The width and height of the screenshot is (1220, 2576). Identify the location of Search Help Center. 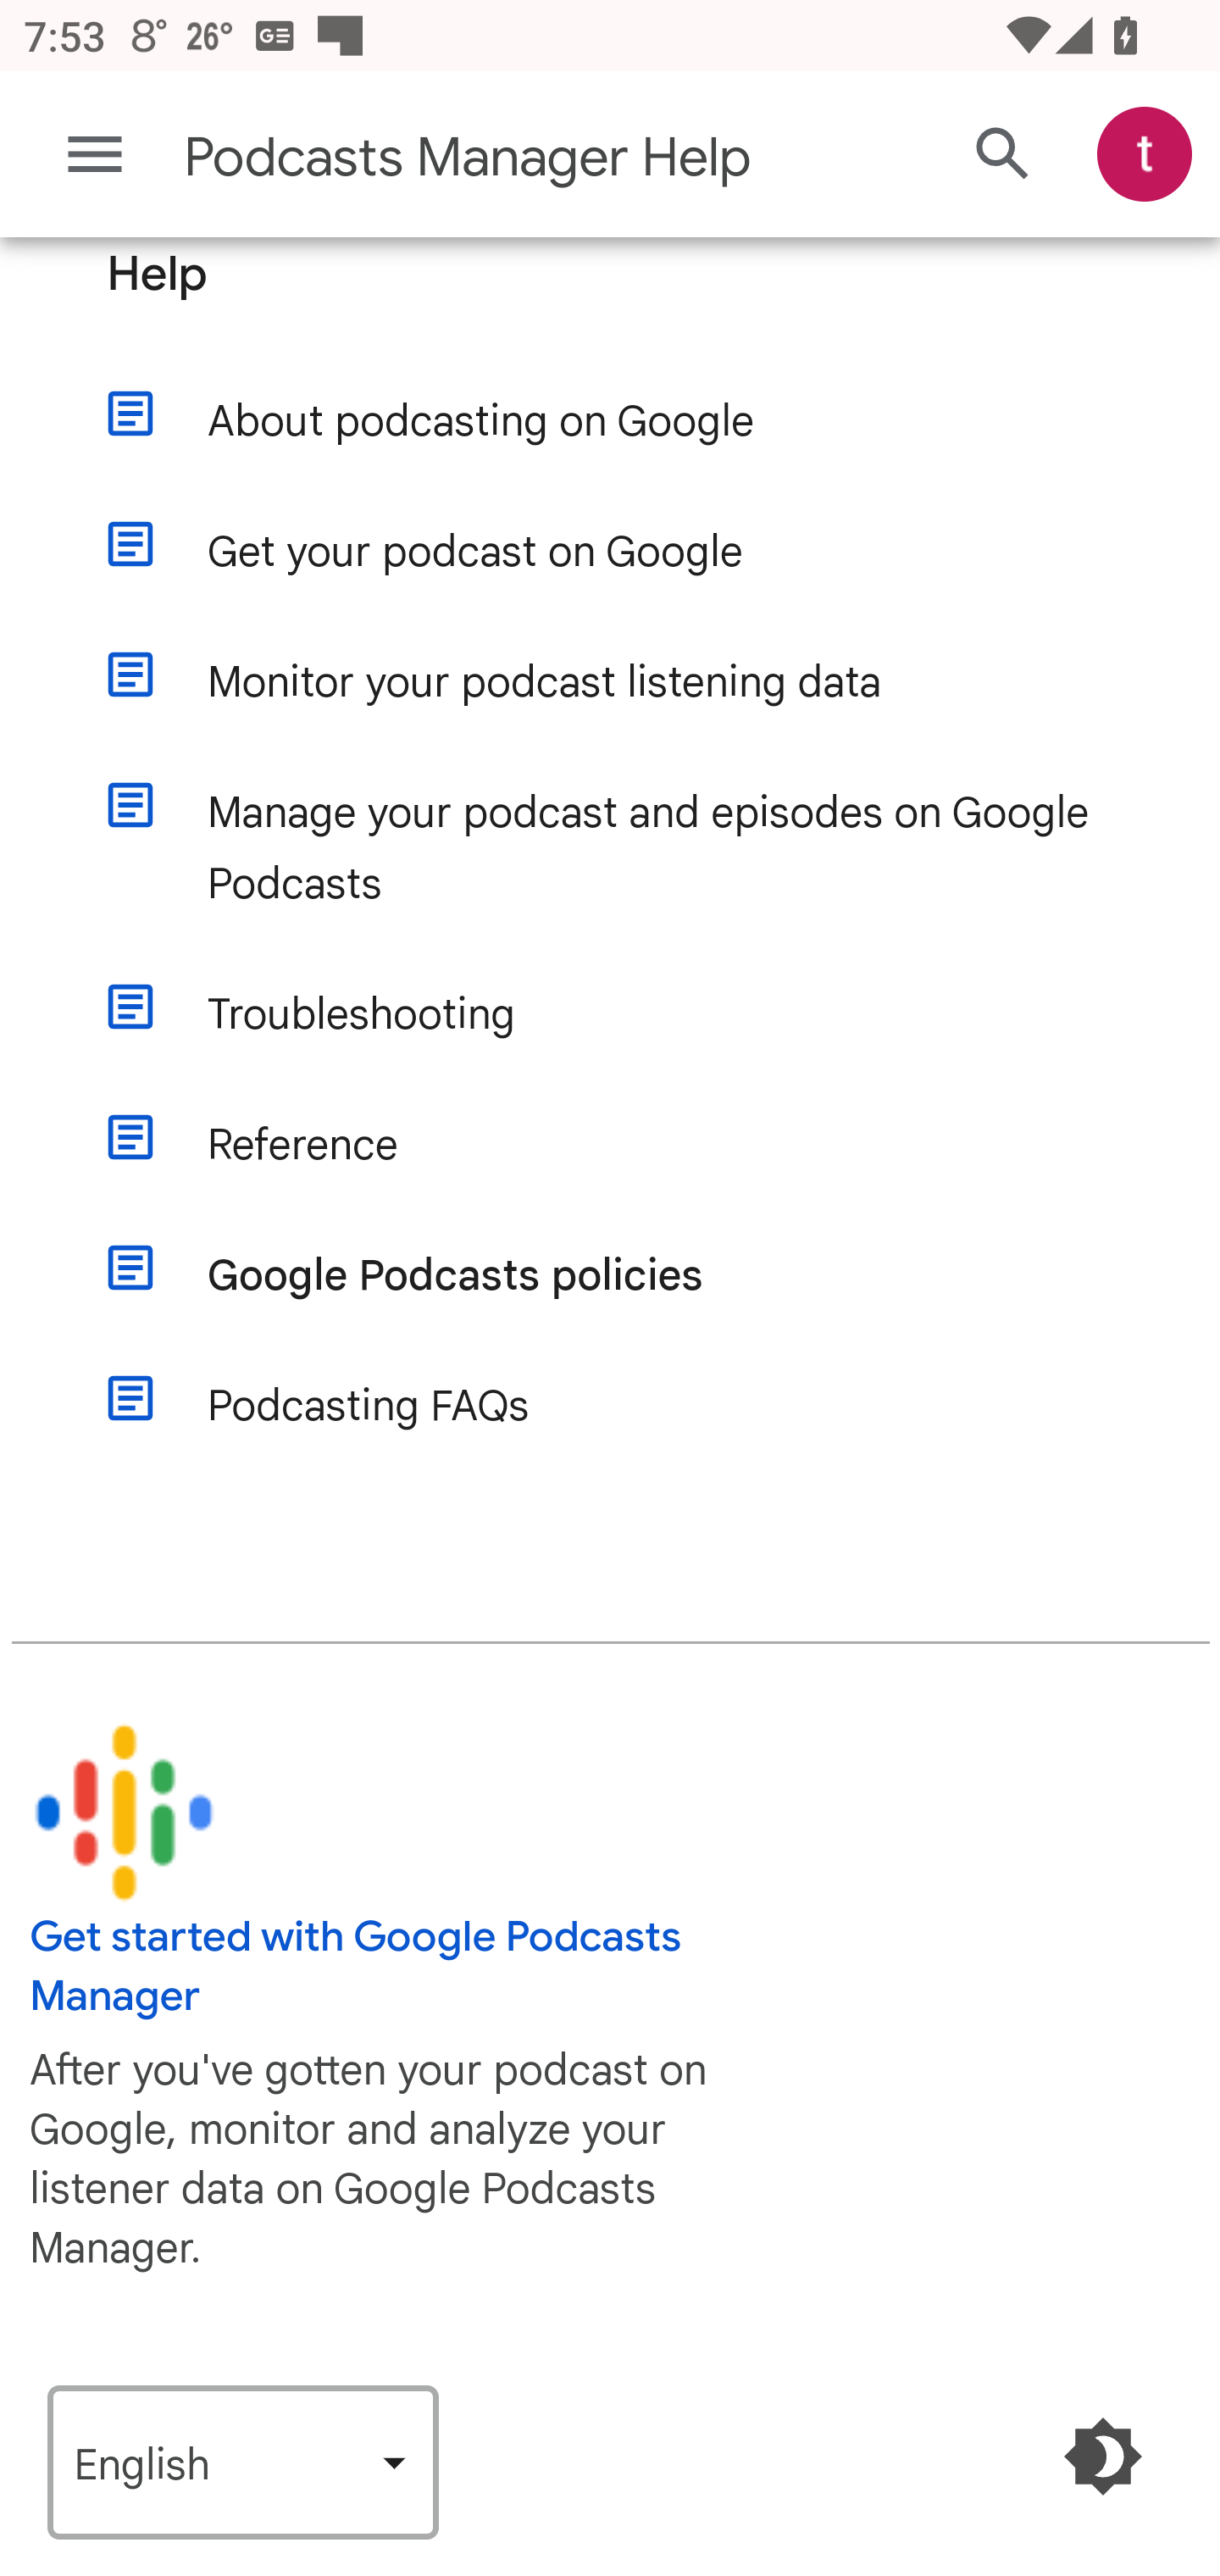
(1003, 156).